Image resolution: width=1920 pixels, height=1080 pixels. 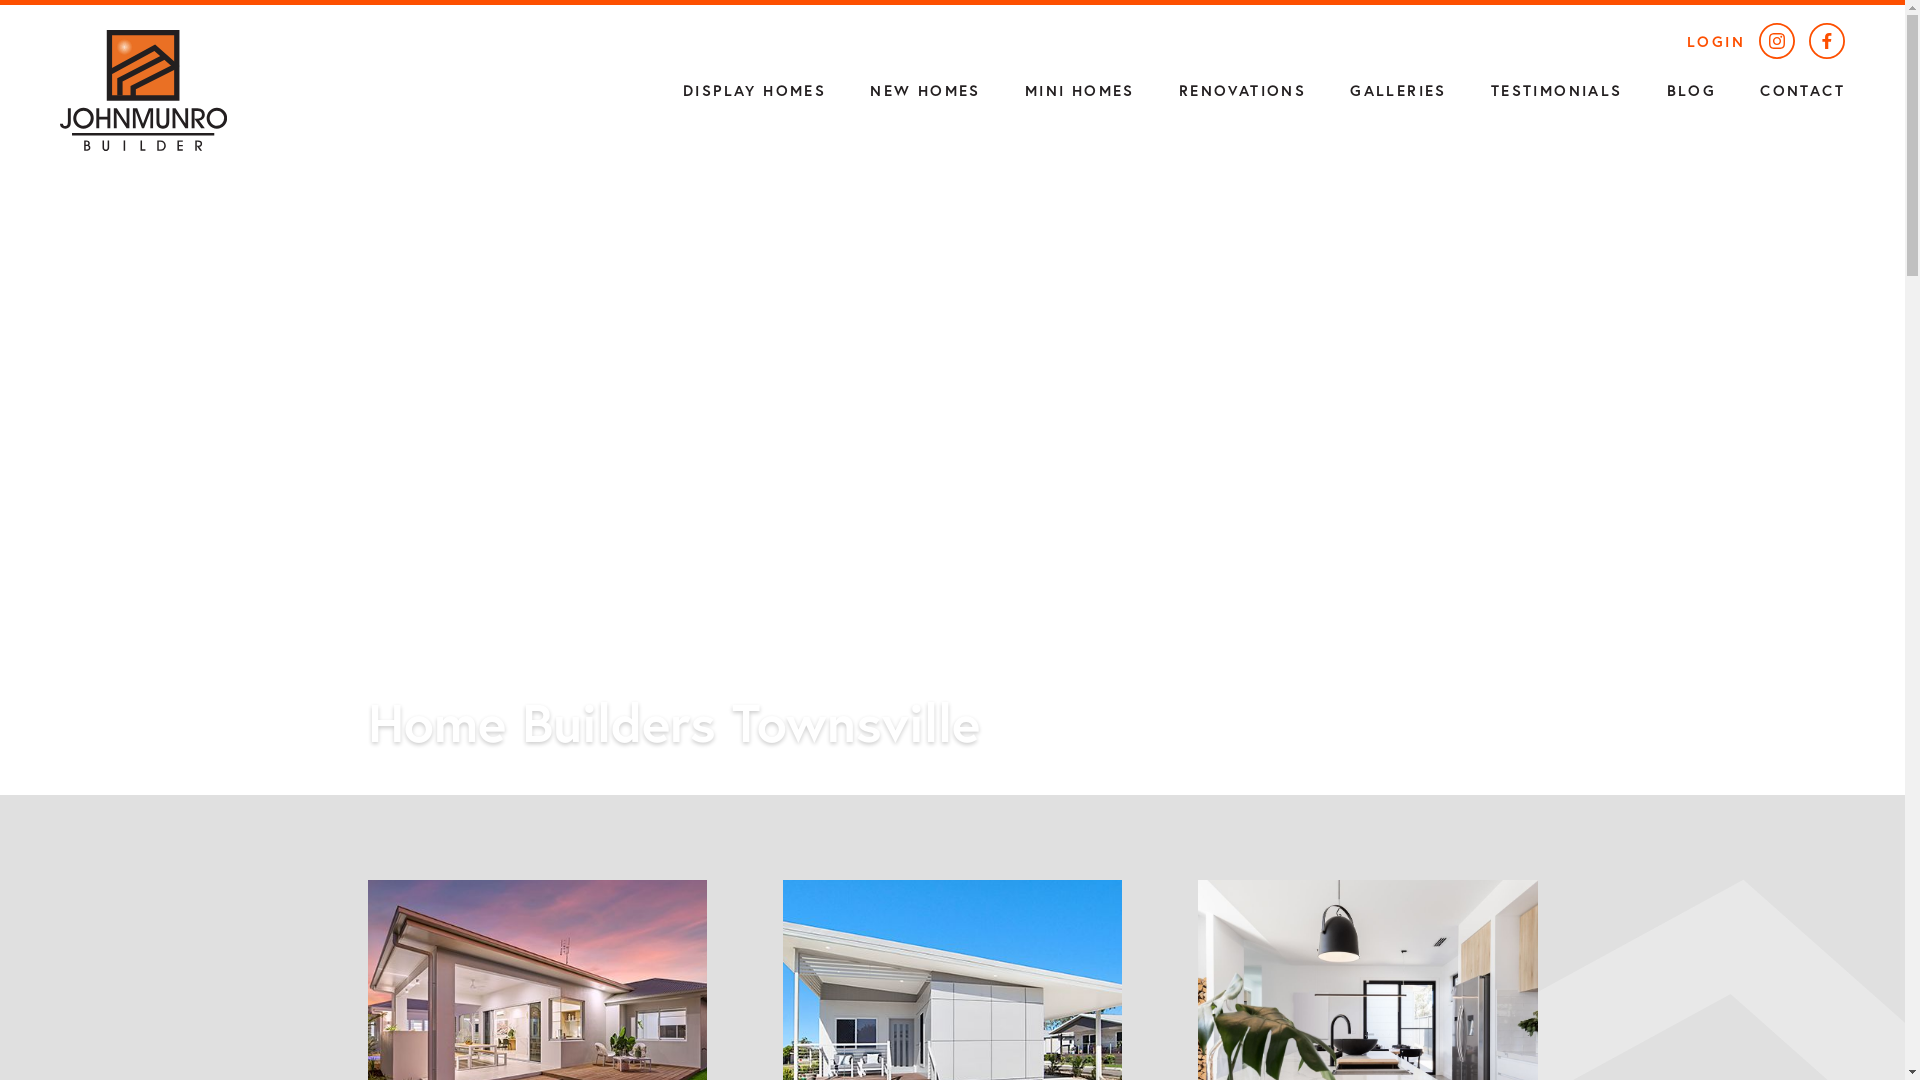 What do you see at coordinates (1692, 90) in the screenshot?
I see `BLOG` at bounding box center [1692, 90].